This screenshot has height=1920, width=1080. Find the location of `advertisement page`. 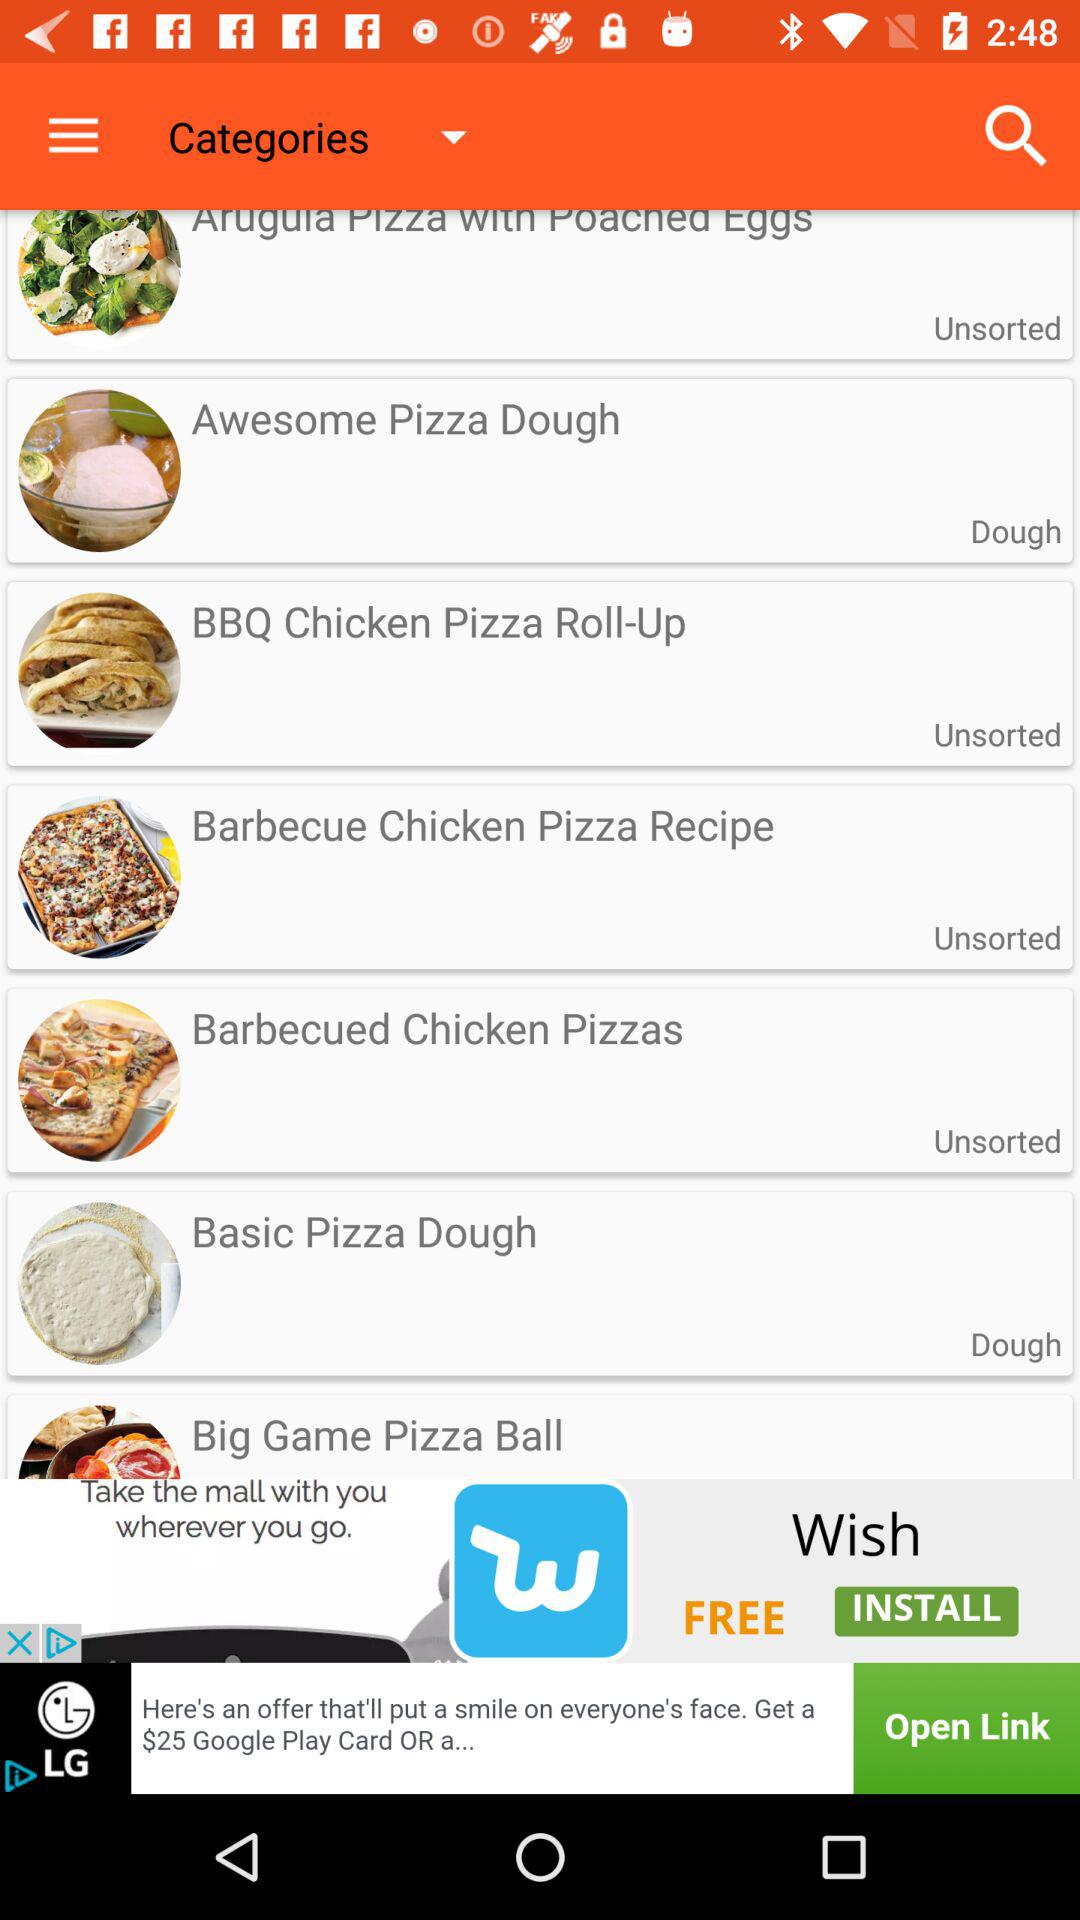

advertisement page is located at coordinates (540, 1570).